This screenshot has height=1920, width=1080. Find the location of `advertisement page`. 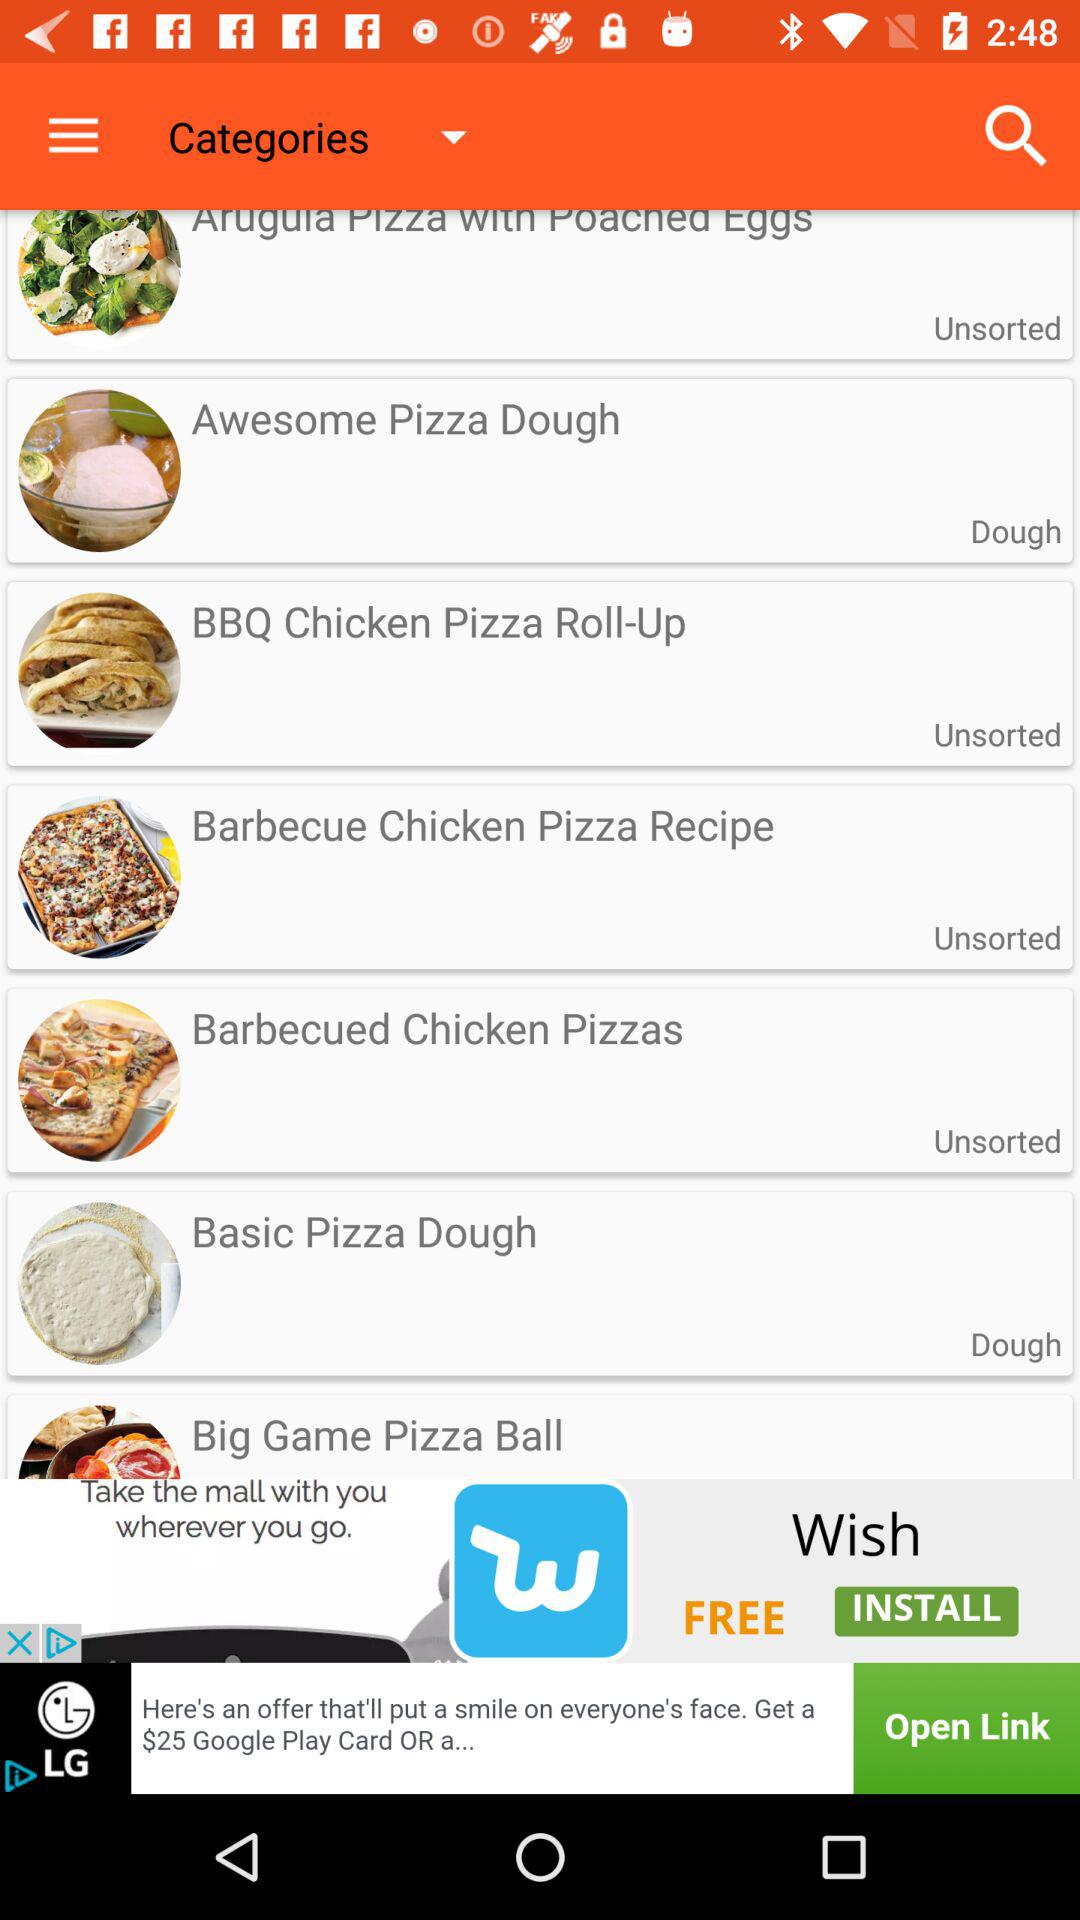

advertisement page is located at coordinates (540, 1570).